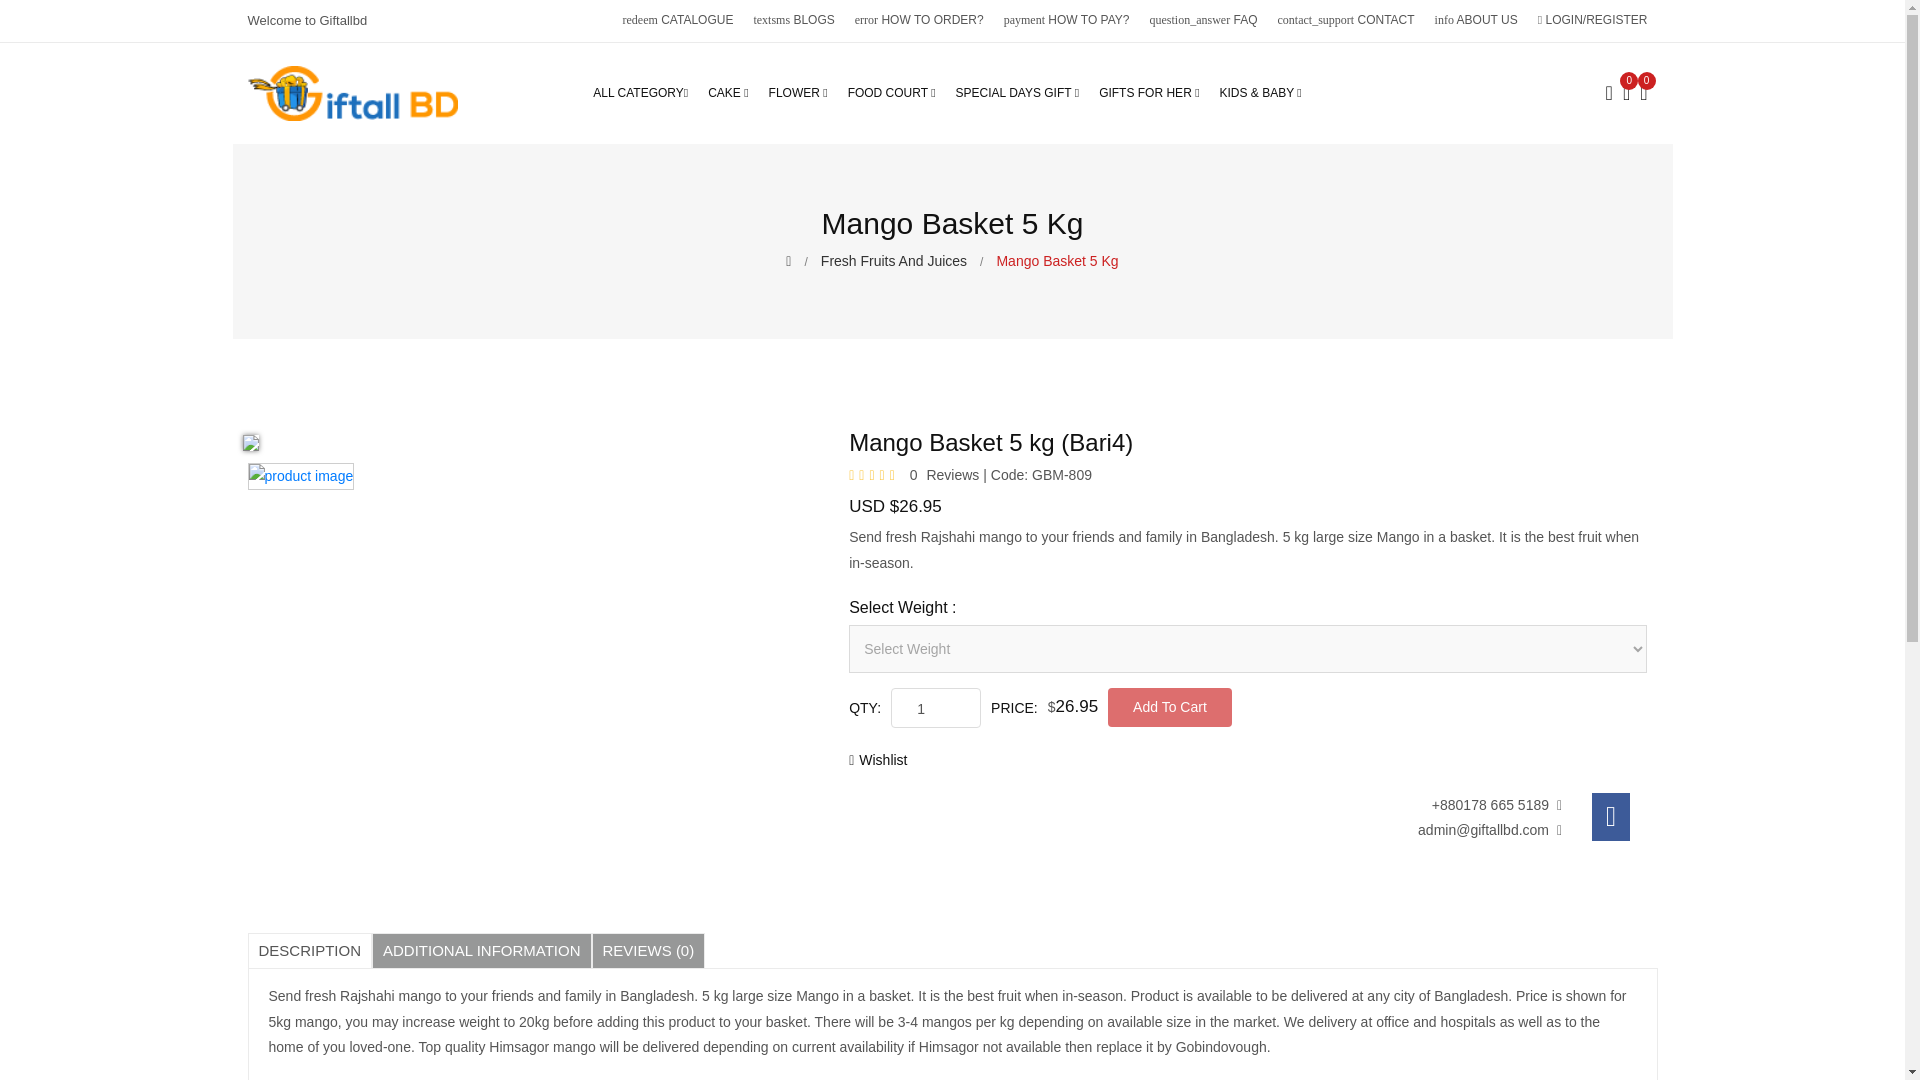 This screenshot has width=1920, height=1080. Describe the element at coordinates (646, 94) in the screenshot. I see `ALL CATEGORY` at that location.